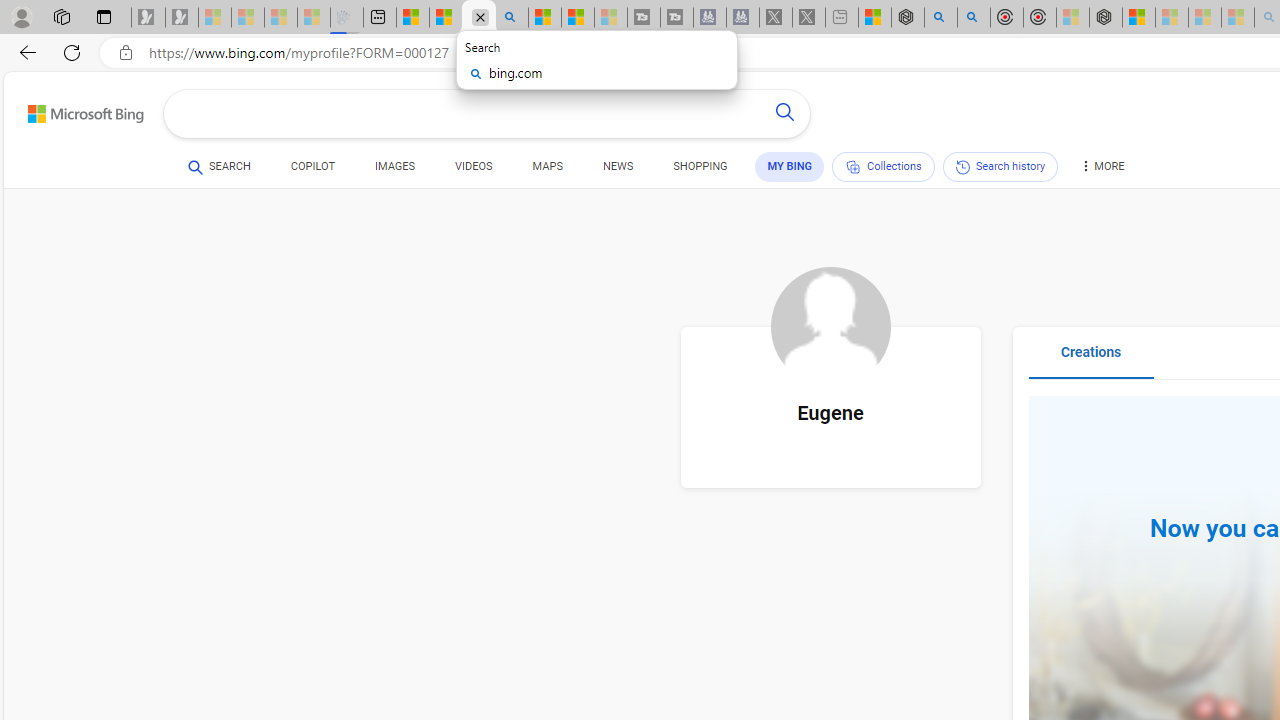  What do you see at coordinates (182, 18) in the screenshot?
I see `Newsletter Sign Up - Sleeping` at bounding box center [182, 18].